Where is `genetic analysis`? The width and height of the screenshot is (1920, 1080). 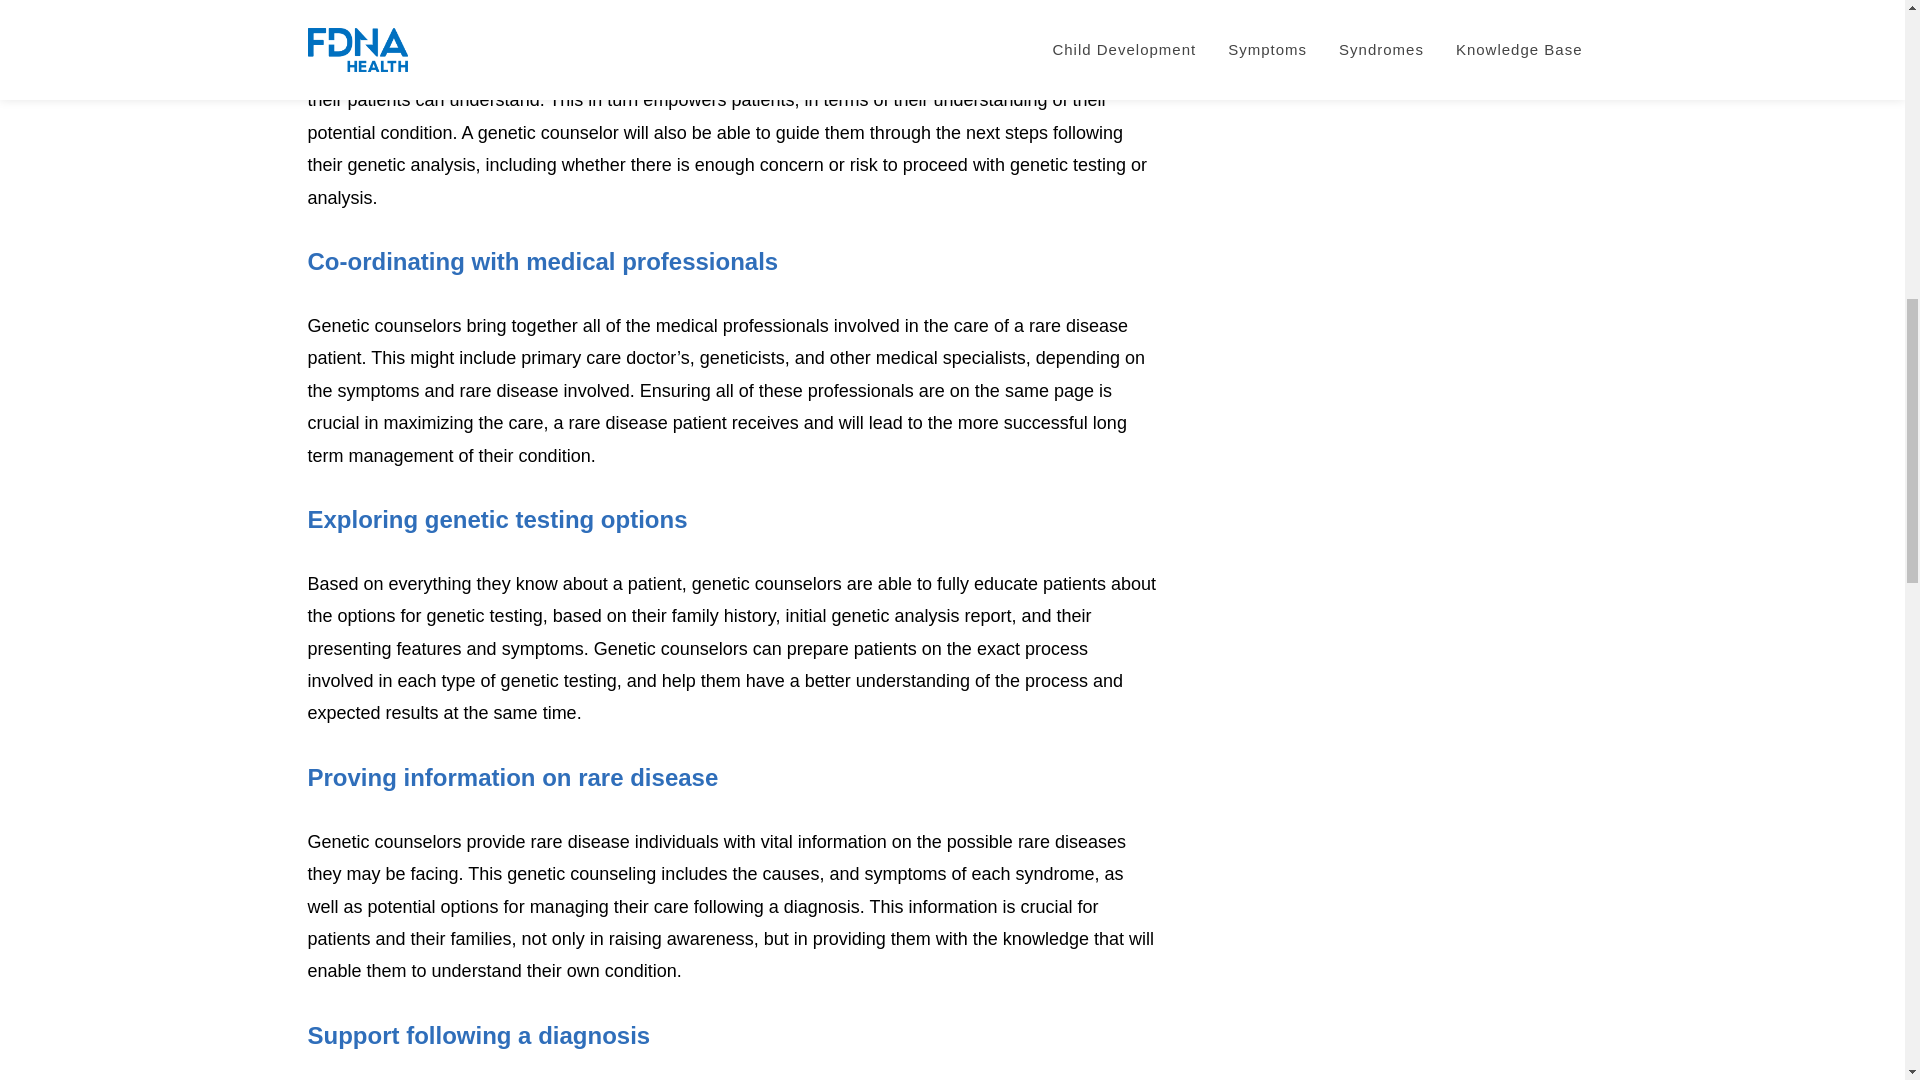 genetic analysis is located at coordinates (561, 36).